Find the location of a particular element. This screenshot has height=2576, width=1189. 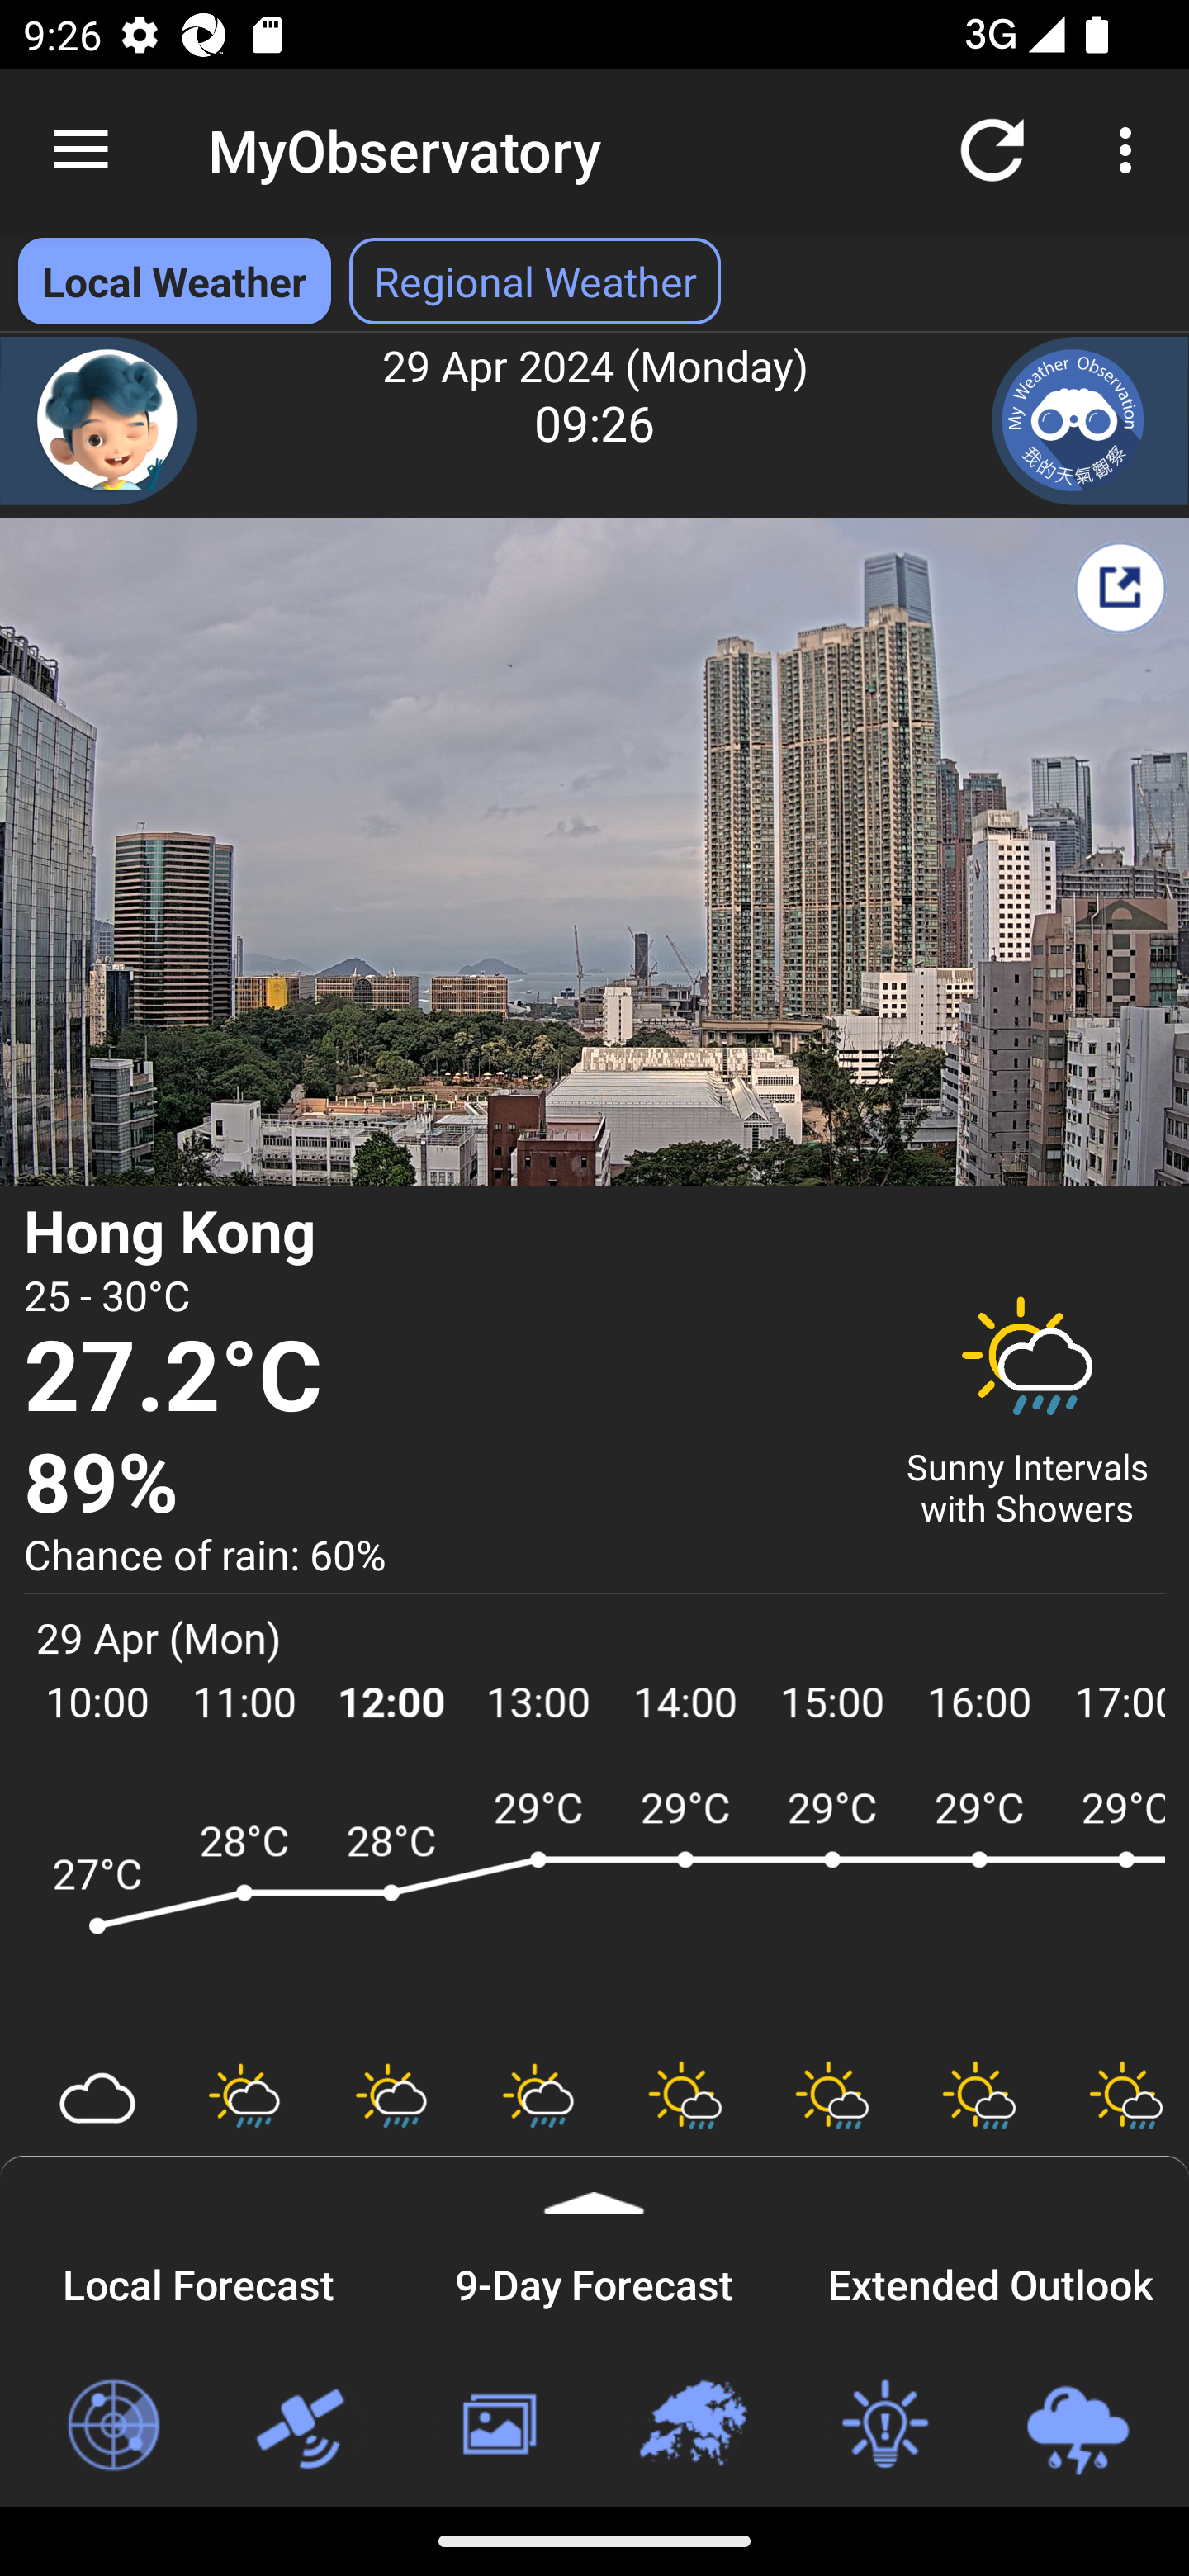

Regional Weather is located at coordinates (691, 2426).